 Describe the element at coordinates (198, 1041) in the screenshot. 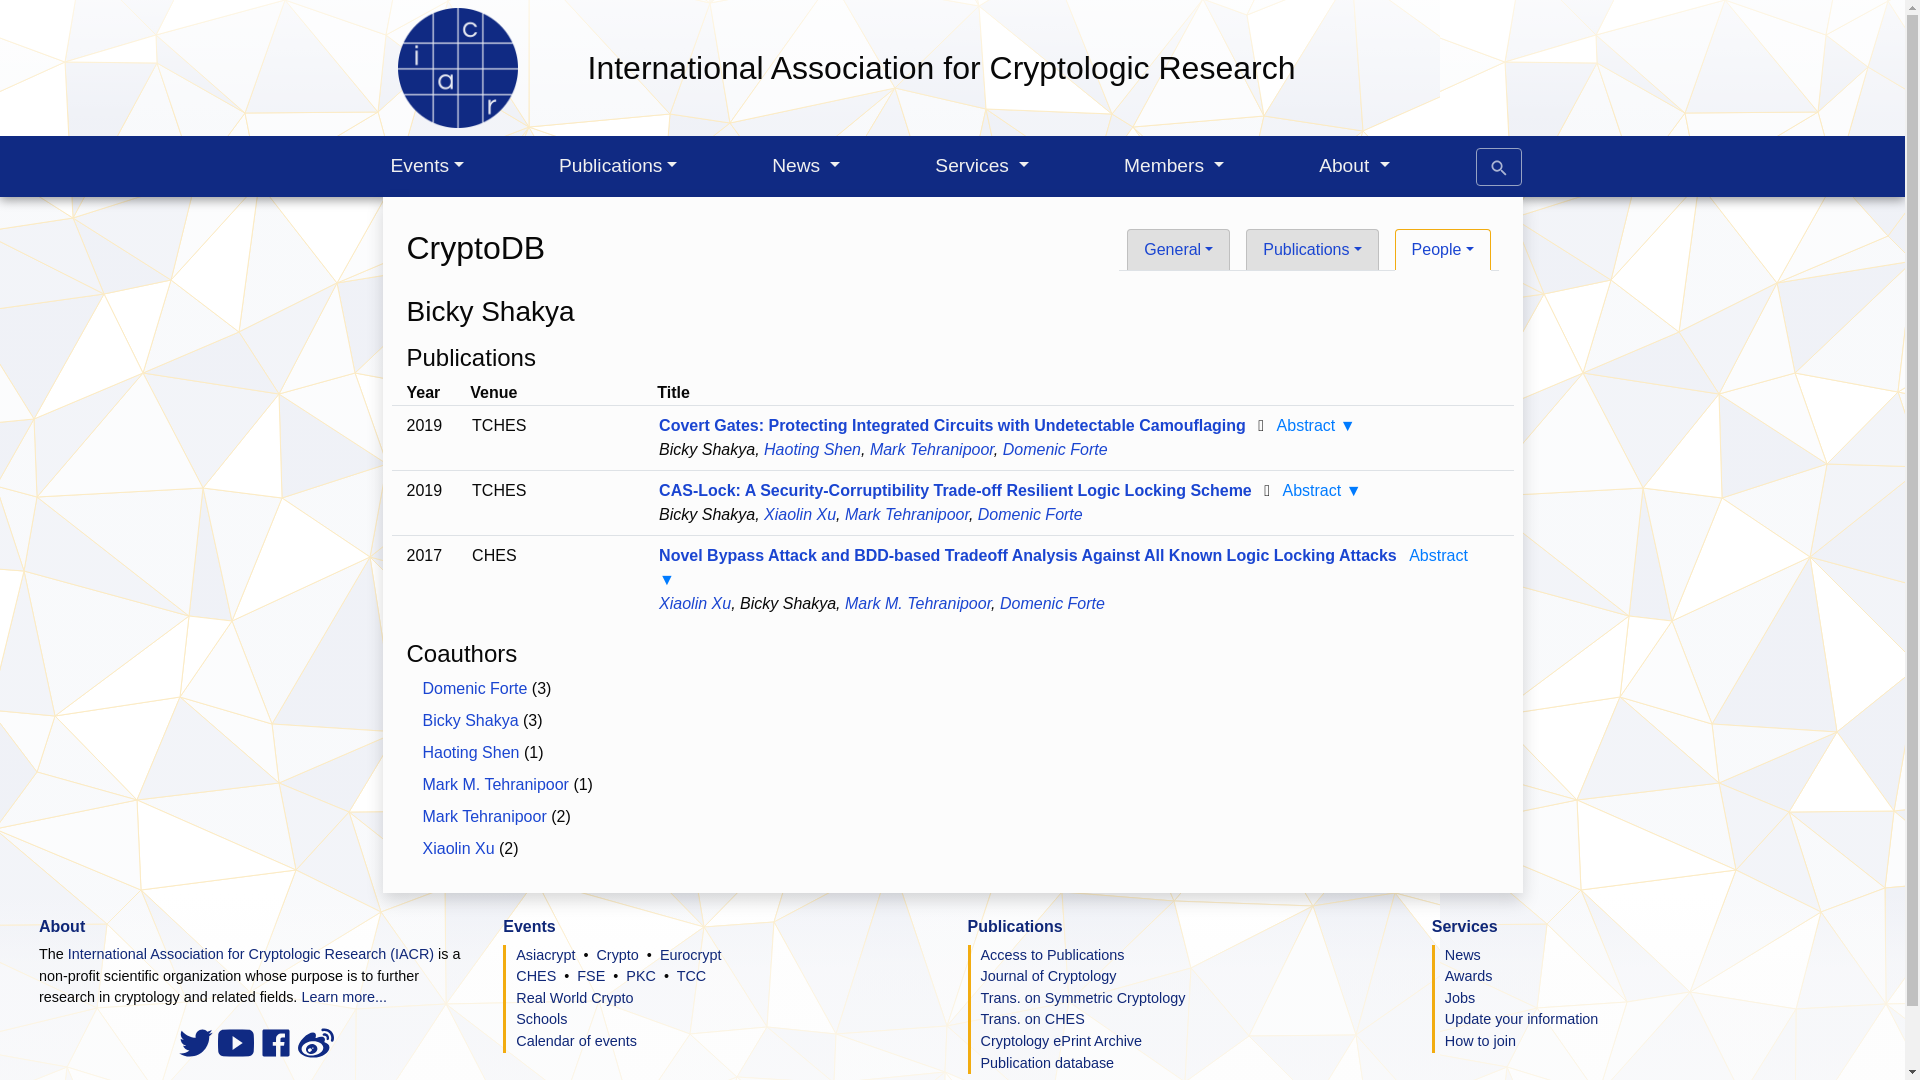

I see `Twitter Feed` at that location.